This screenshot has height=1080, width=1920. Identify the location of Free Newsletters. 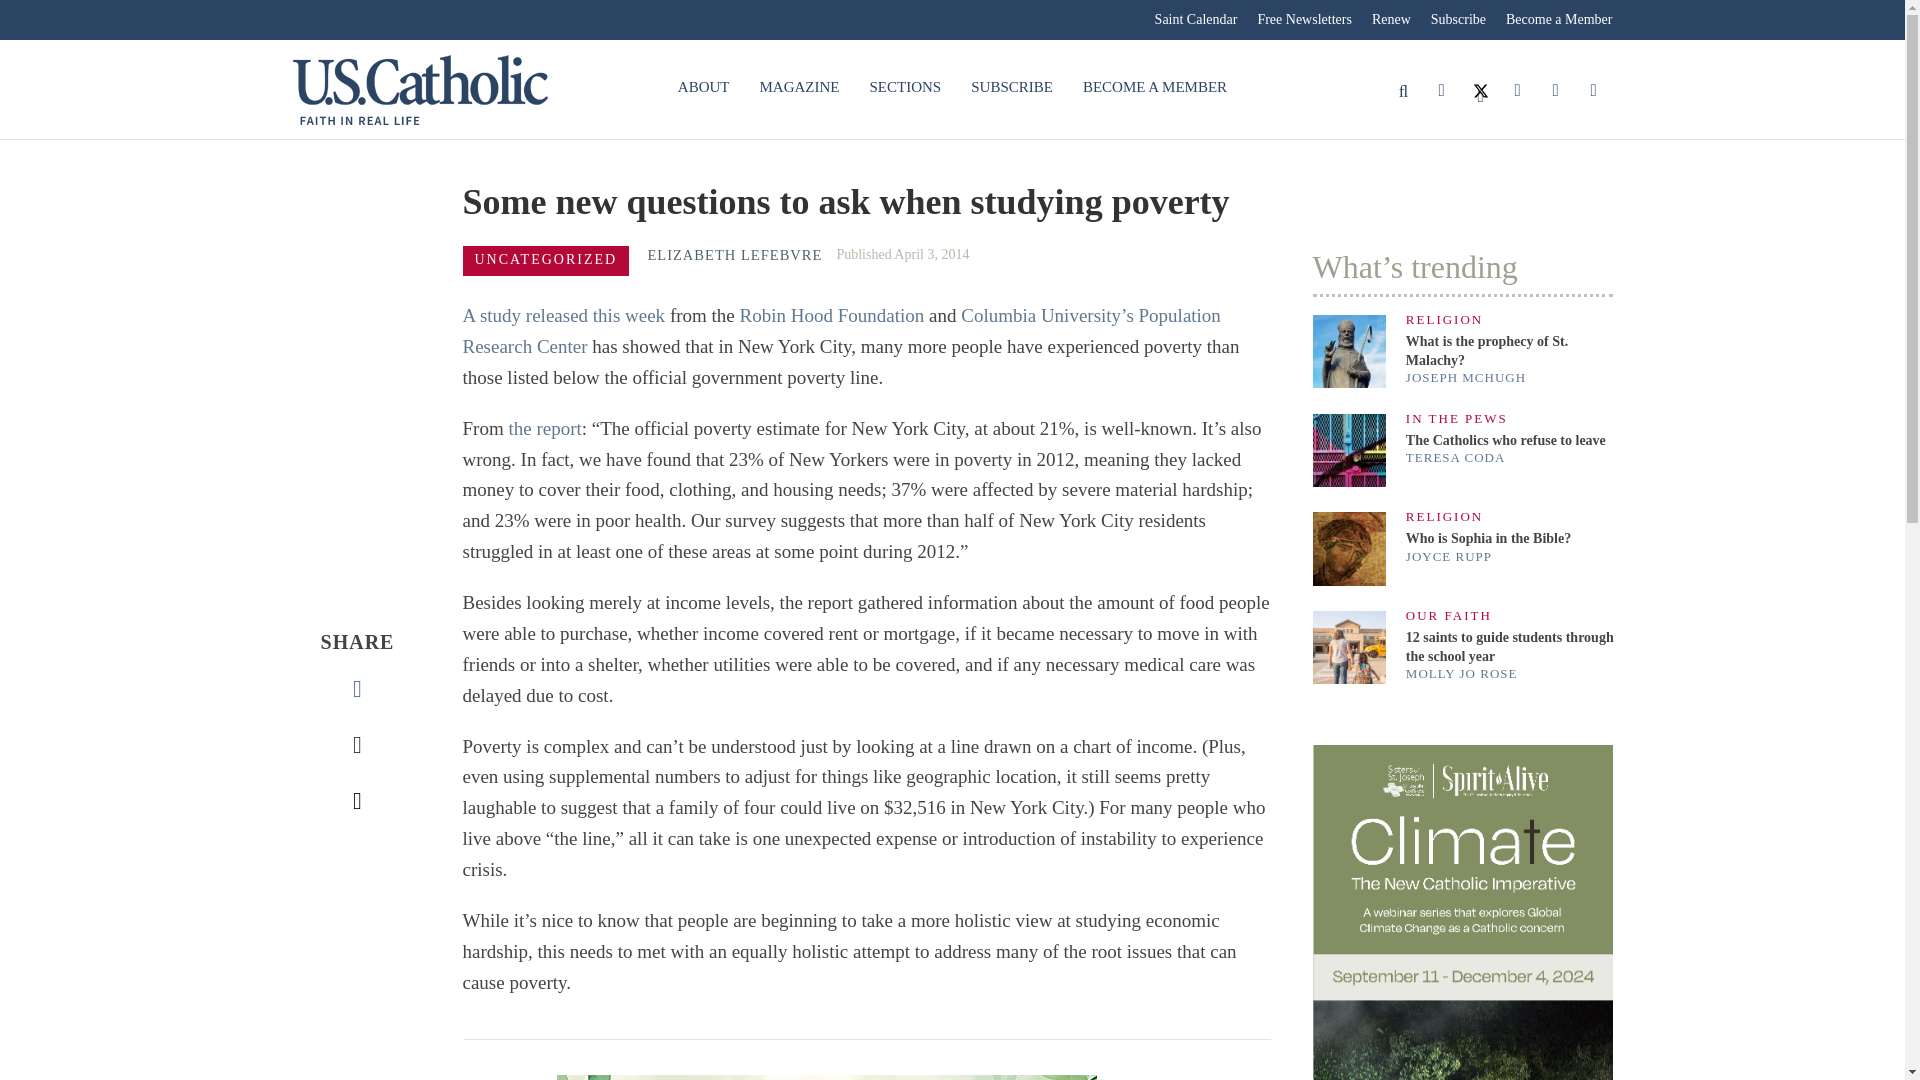
(1304, 20).